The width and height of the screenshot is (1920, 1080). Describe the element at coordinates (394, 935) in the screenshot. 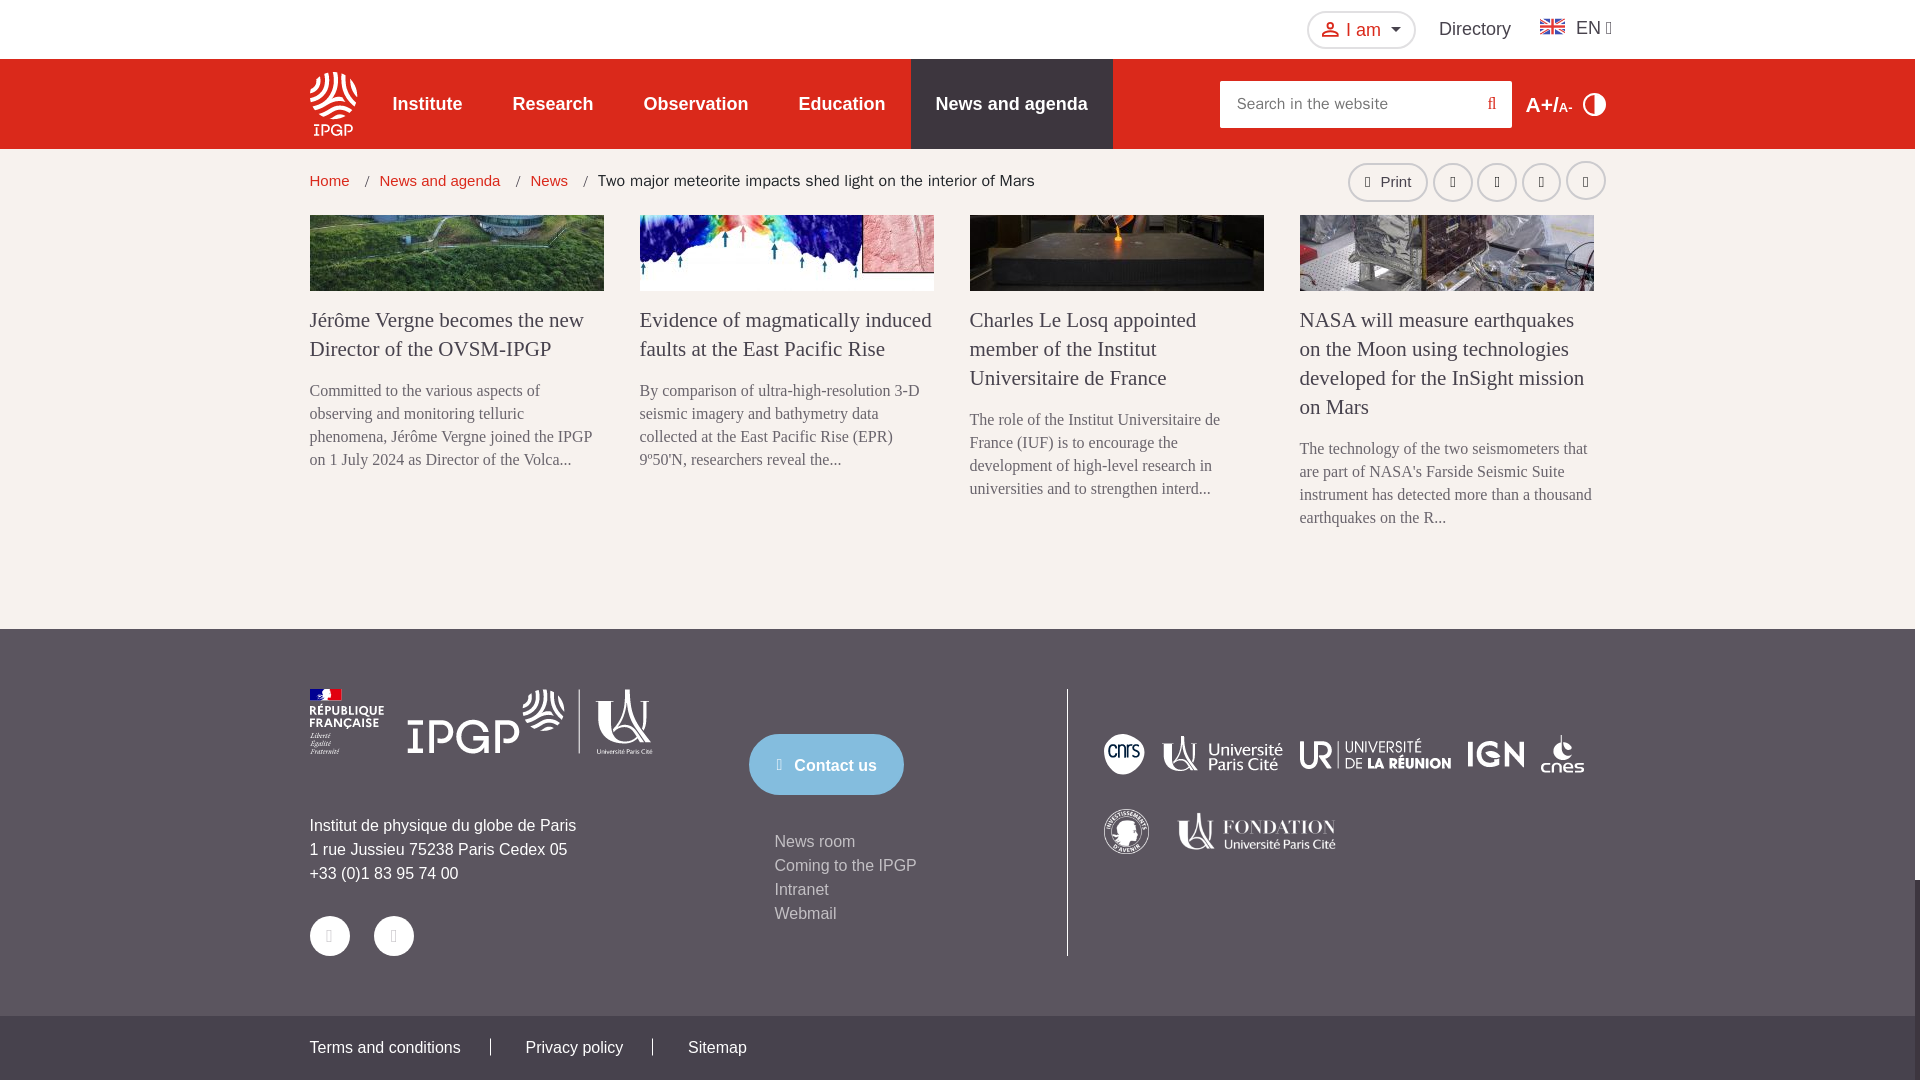

I see `Follow us on Youtube` at that location.